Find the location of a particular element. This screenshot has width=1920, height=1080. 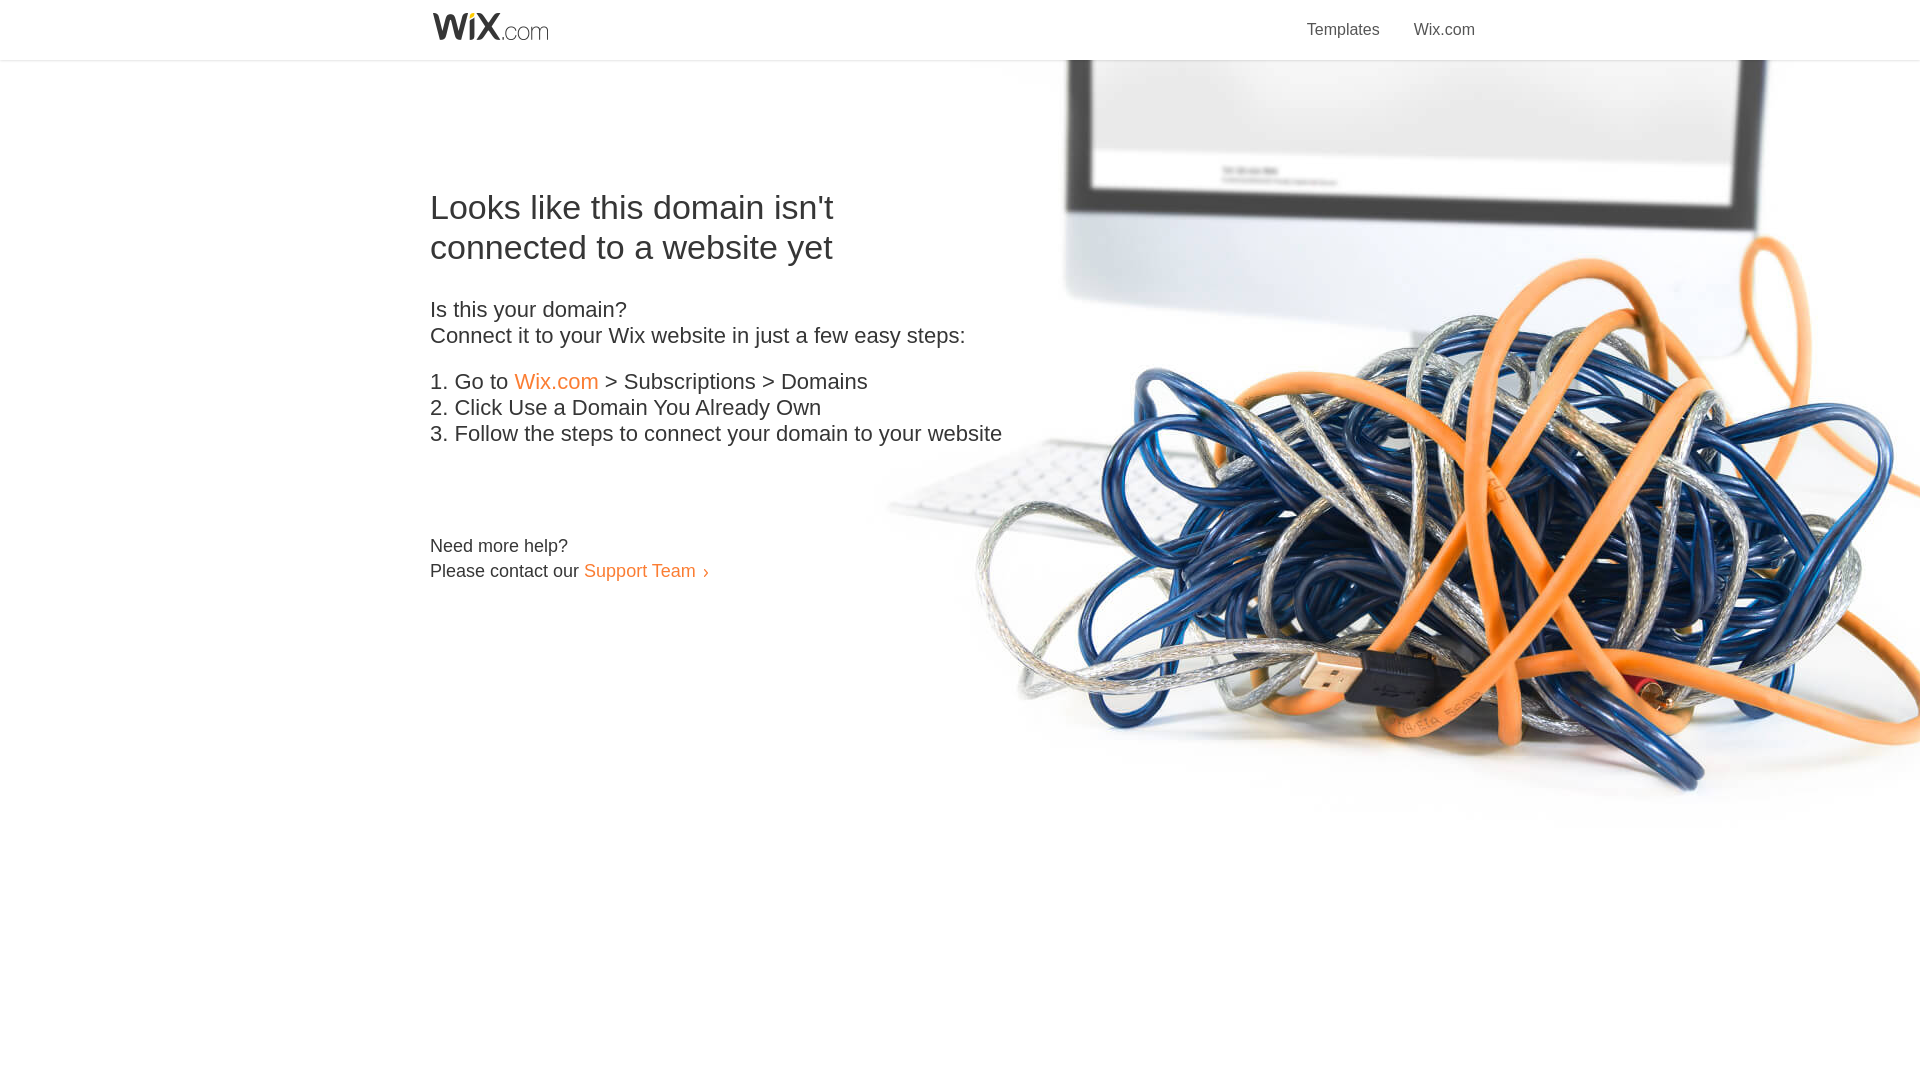

Wix.com is located at coordinates (1444, 18).